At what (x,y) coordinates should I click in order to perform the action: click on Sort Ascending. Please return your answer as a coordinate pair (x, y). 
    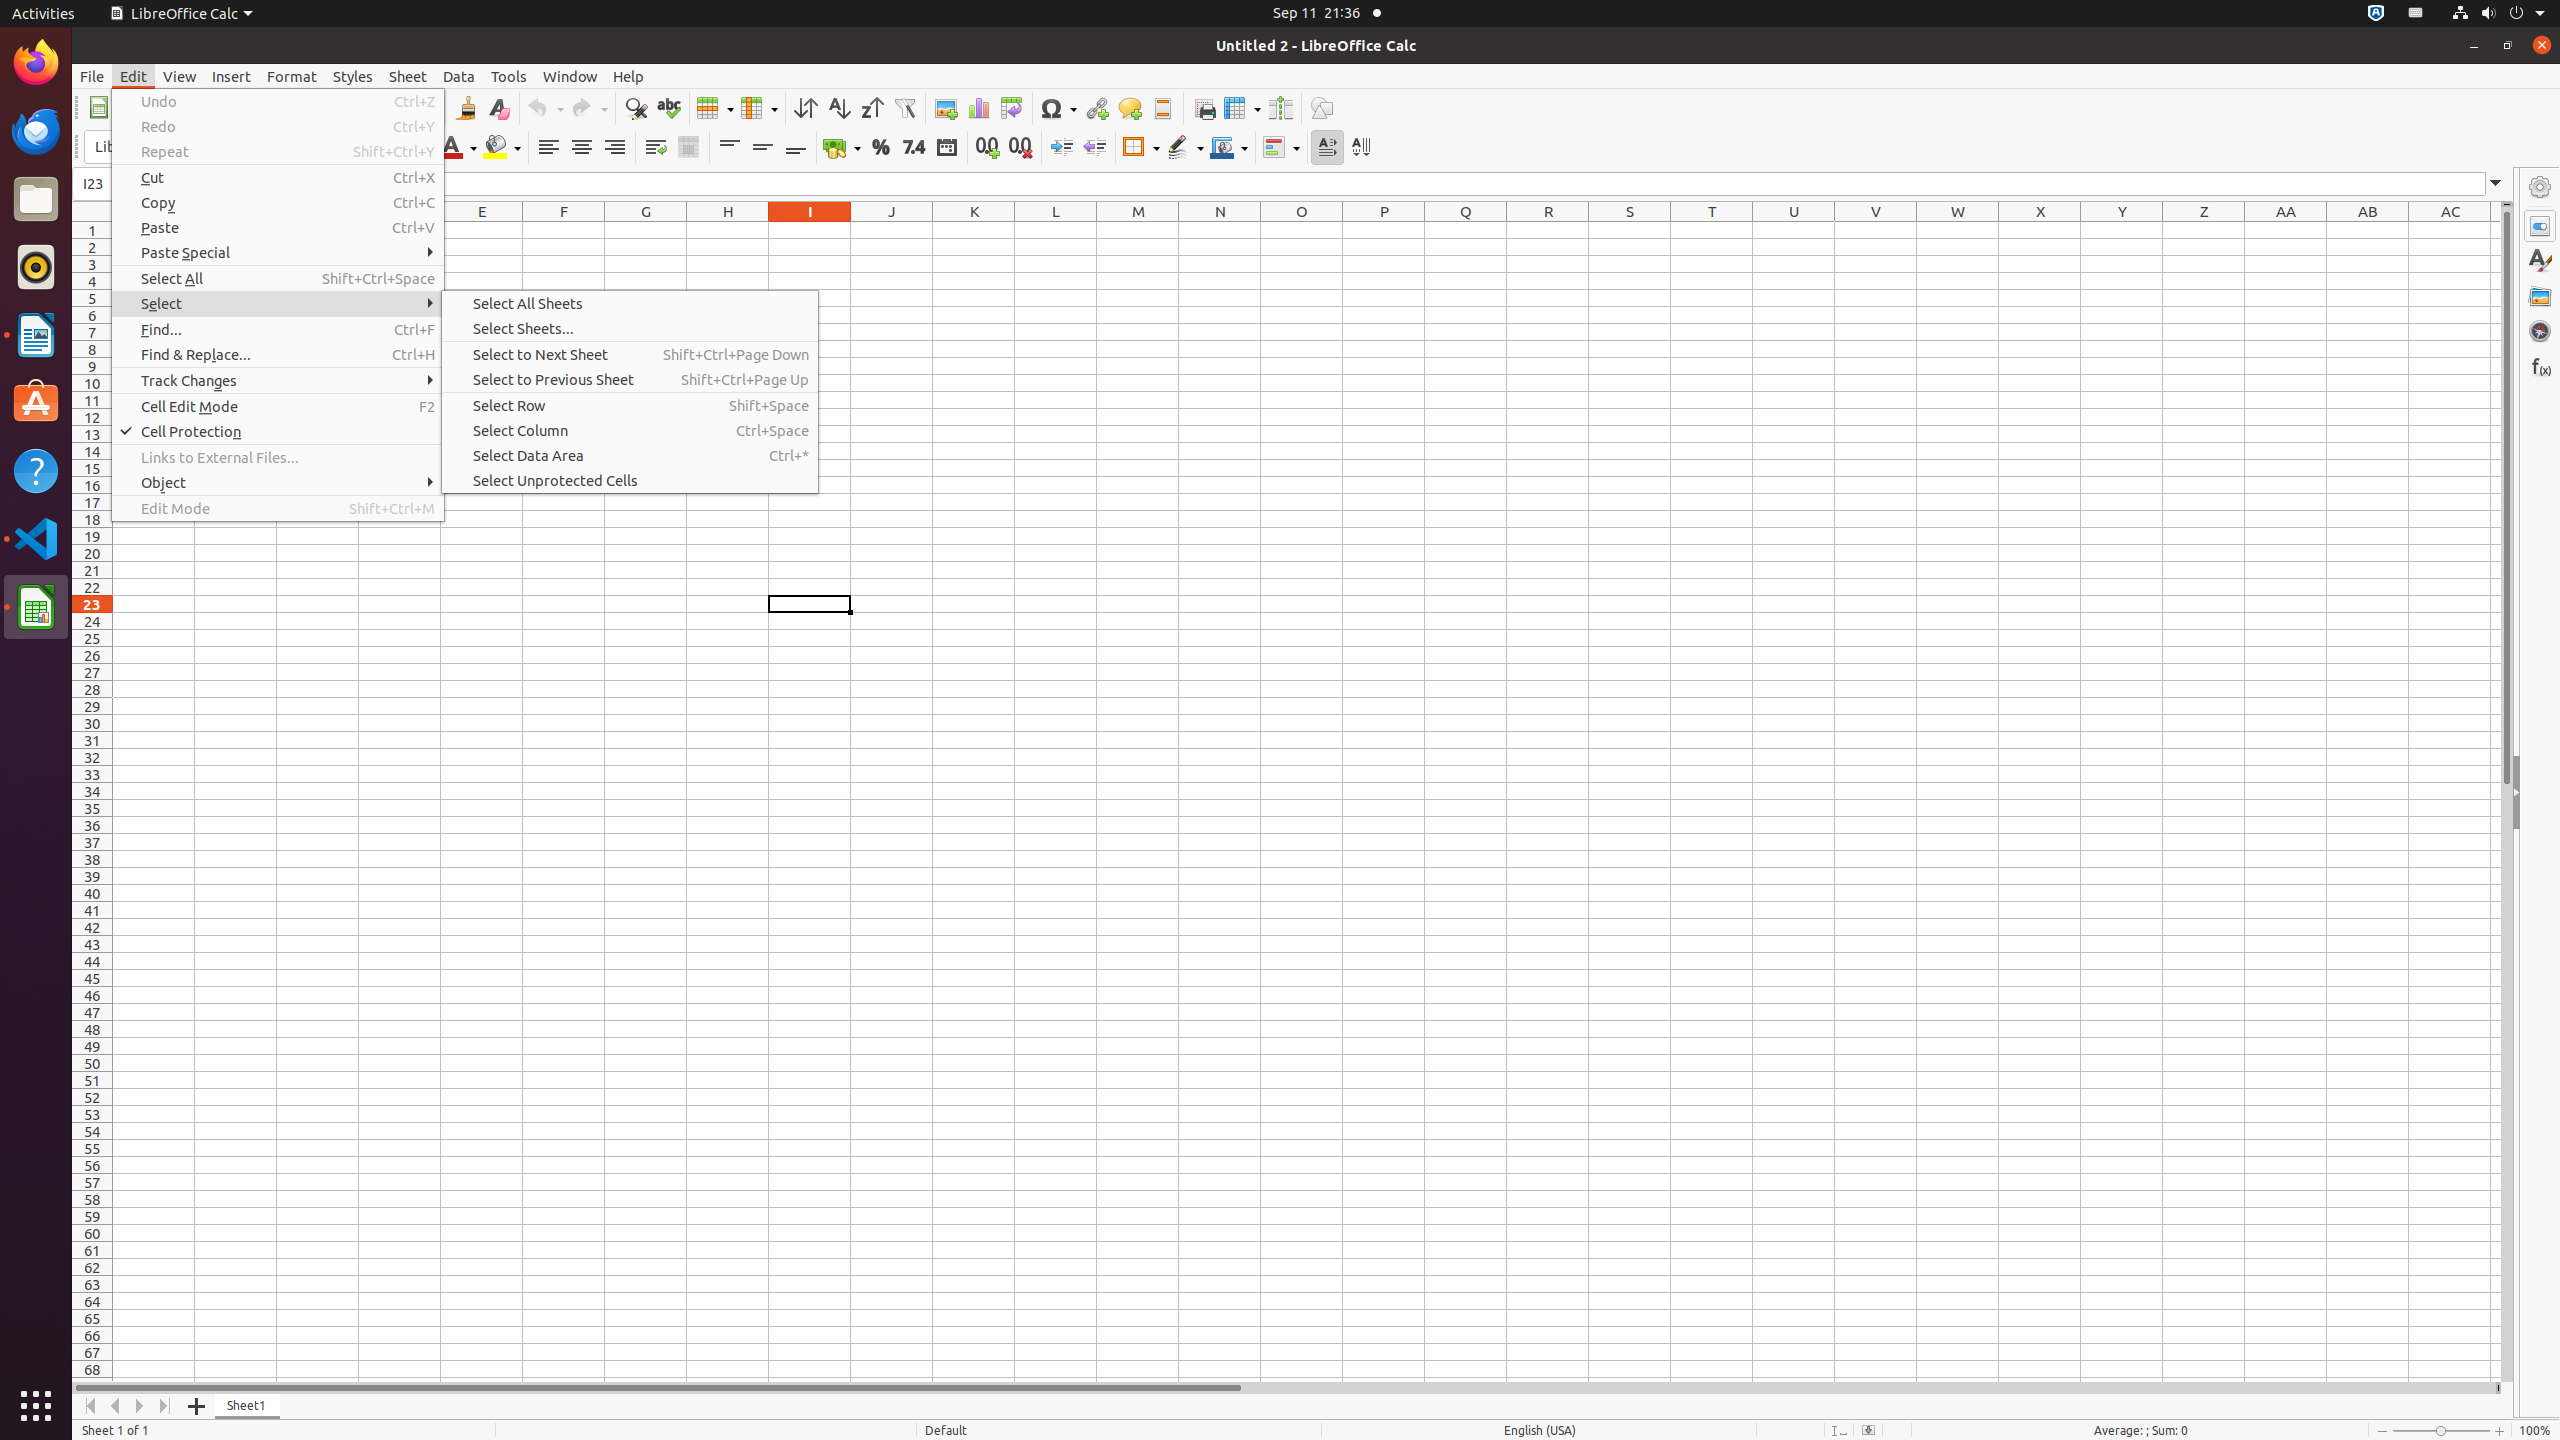
    Looking at the image, I should click on (838, 108).